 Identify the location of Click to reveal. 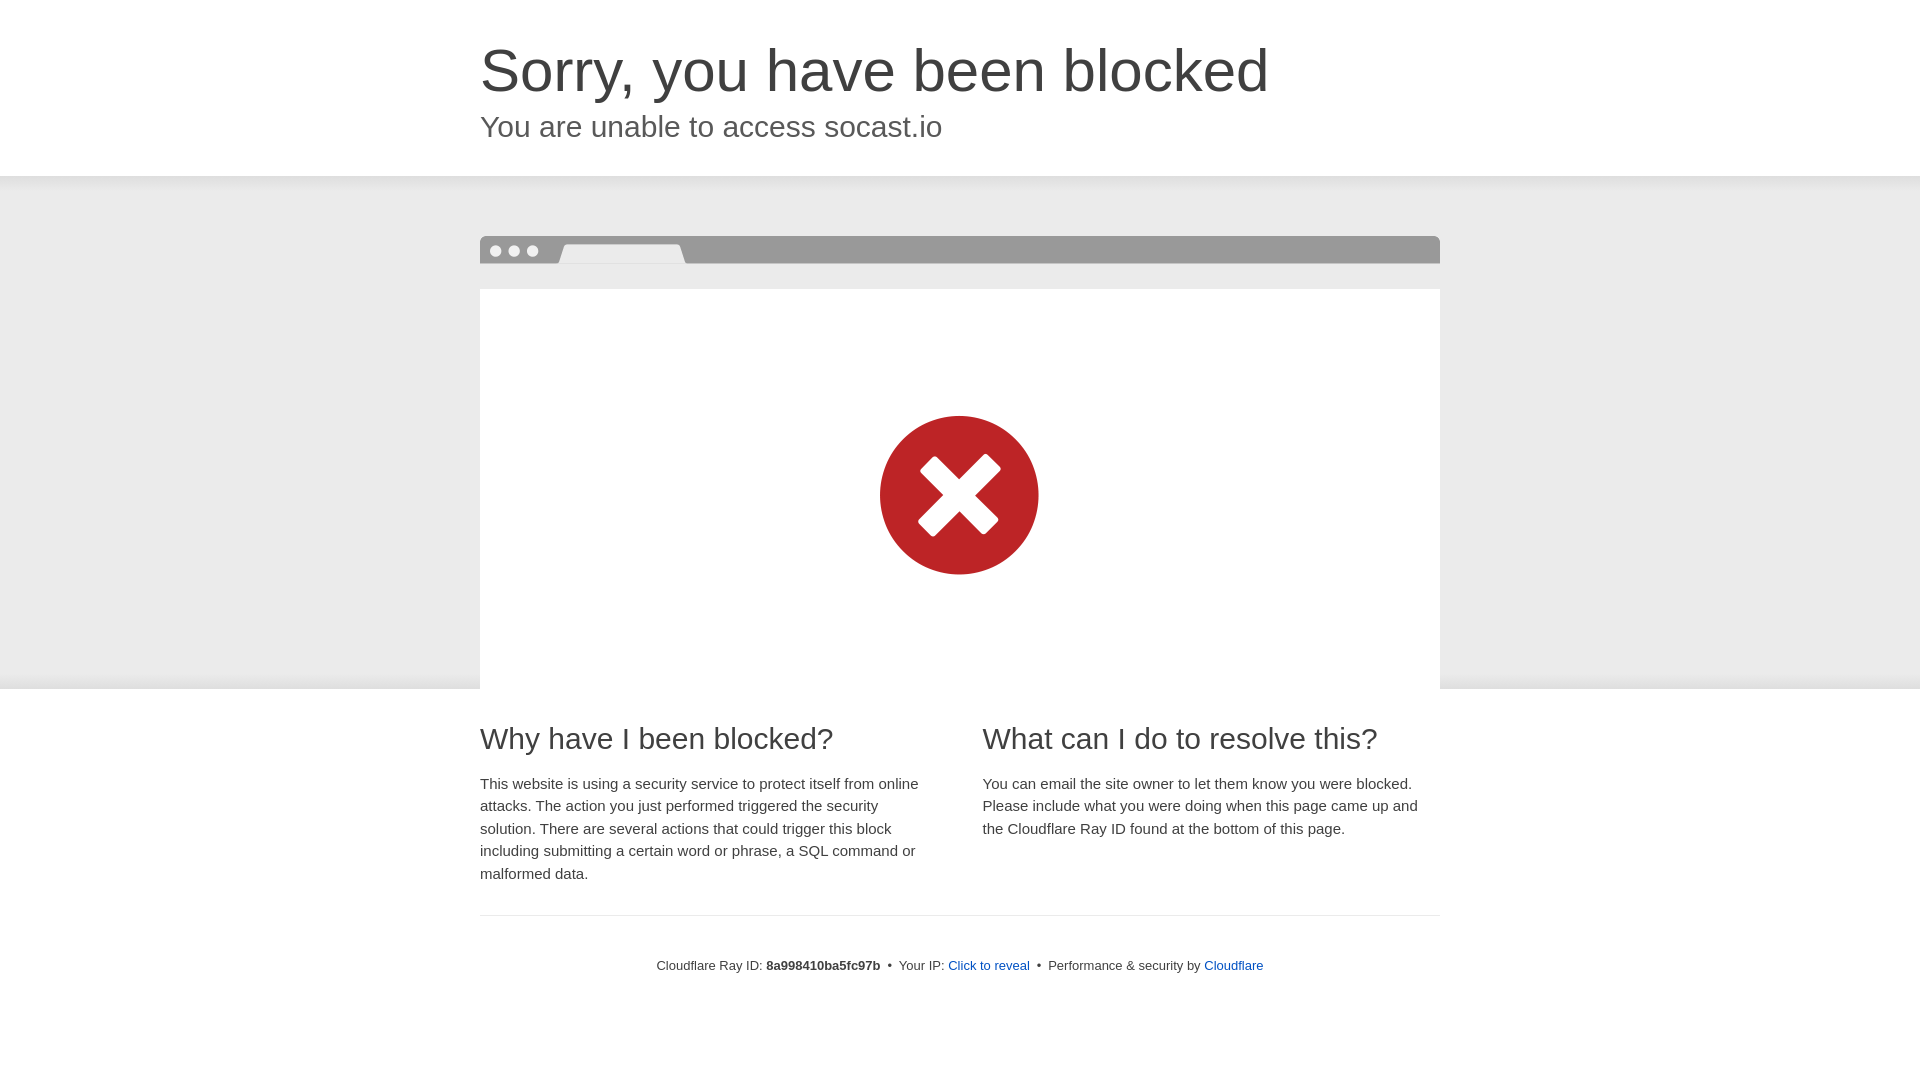
(988, 966).